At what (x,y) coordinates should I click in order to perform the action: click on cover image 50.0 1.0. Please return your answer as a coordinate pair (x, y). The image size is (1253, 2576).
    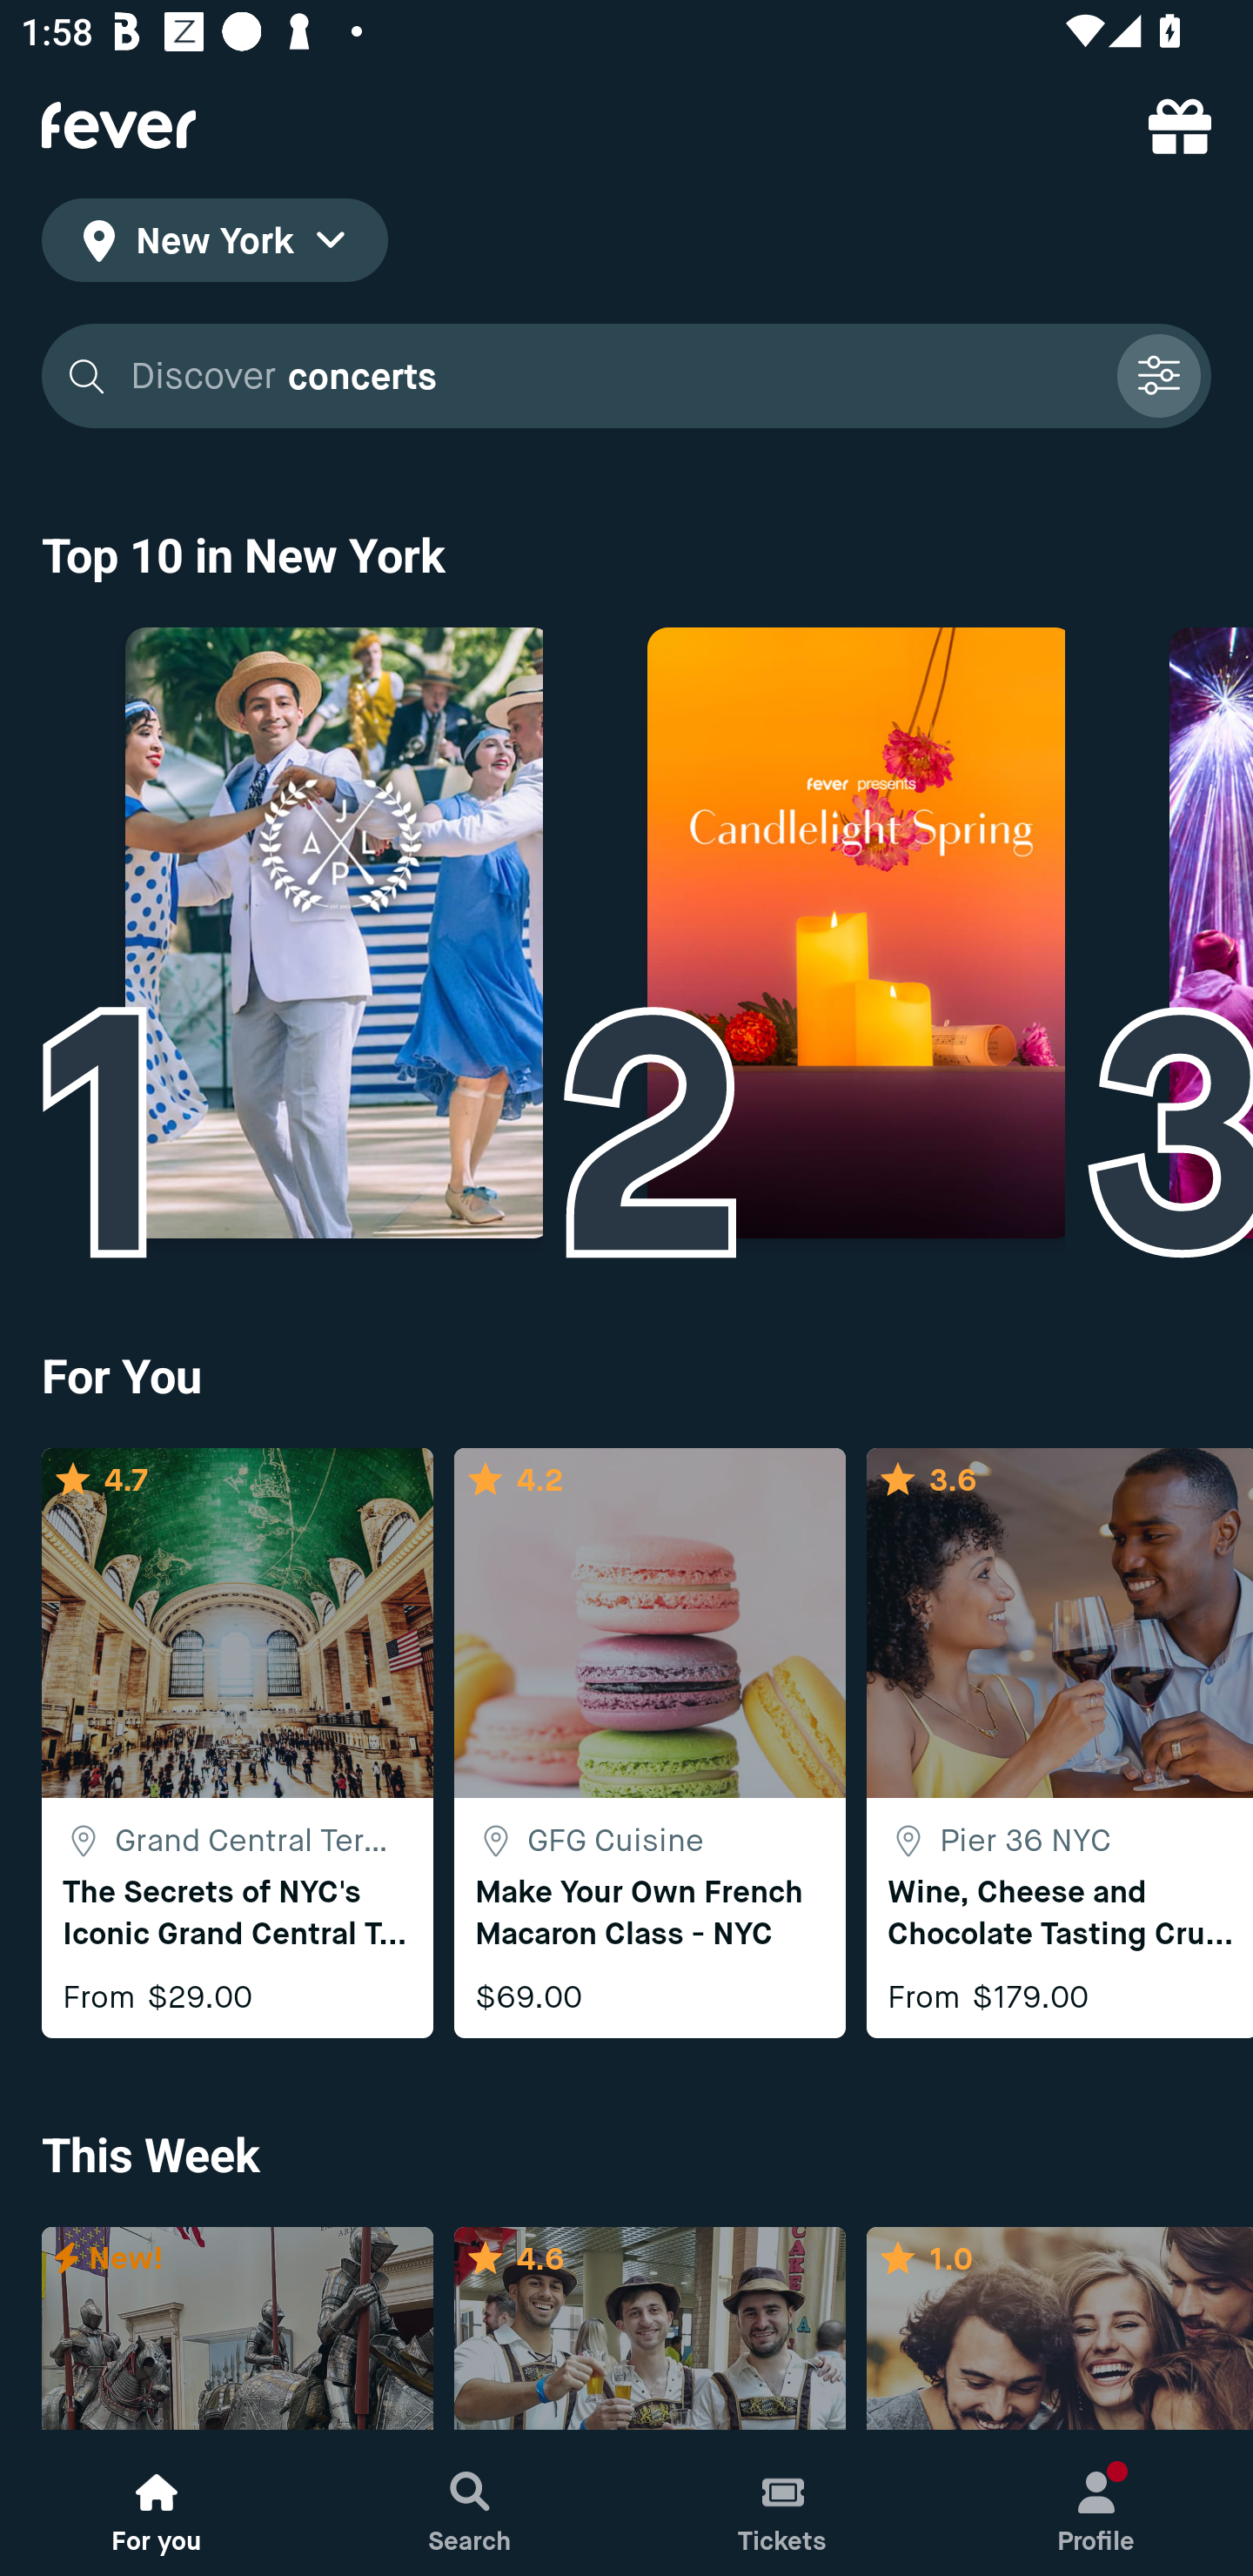
    Looking at the image, I should click on (1060, 2329).